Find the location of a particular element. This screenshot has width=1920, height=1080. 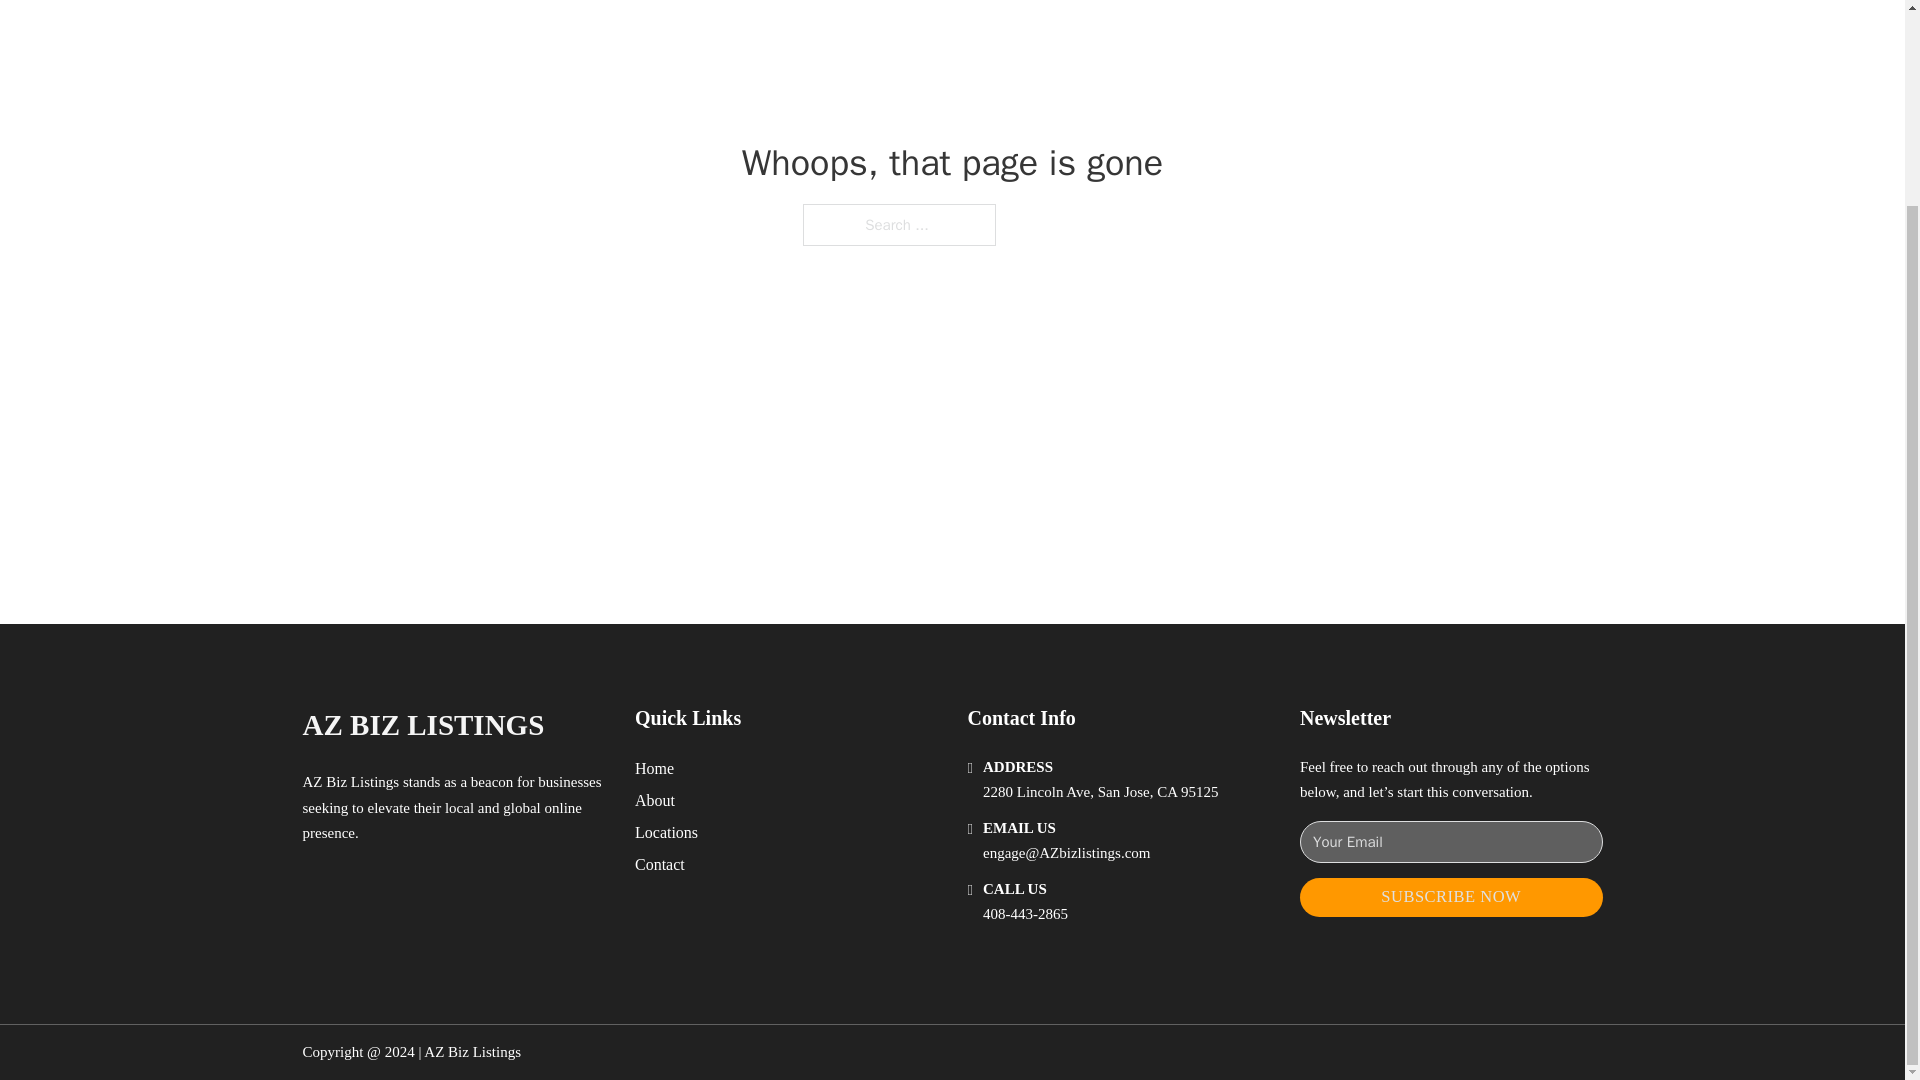

About is located at coordinates (655, 800).